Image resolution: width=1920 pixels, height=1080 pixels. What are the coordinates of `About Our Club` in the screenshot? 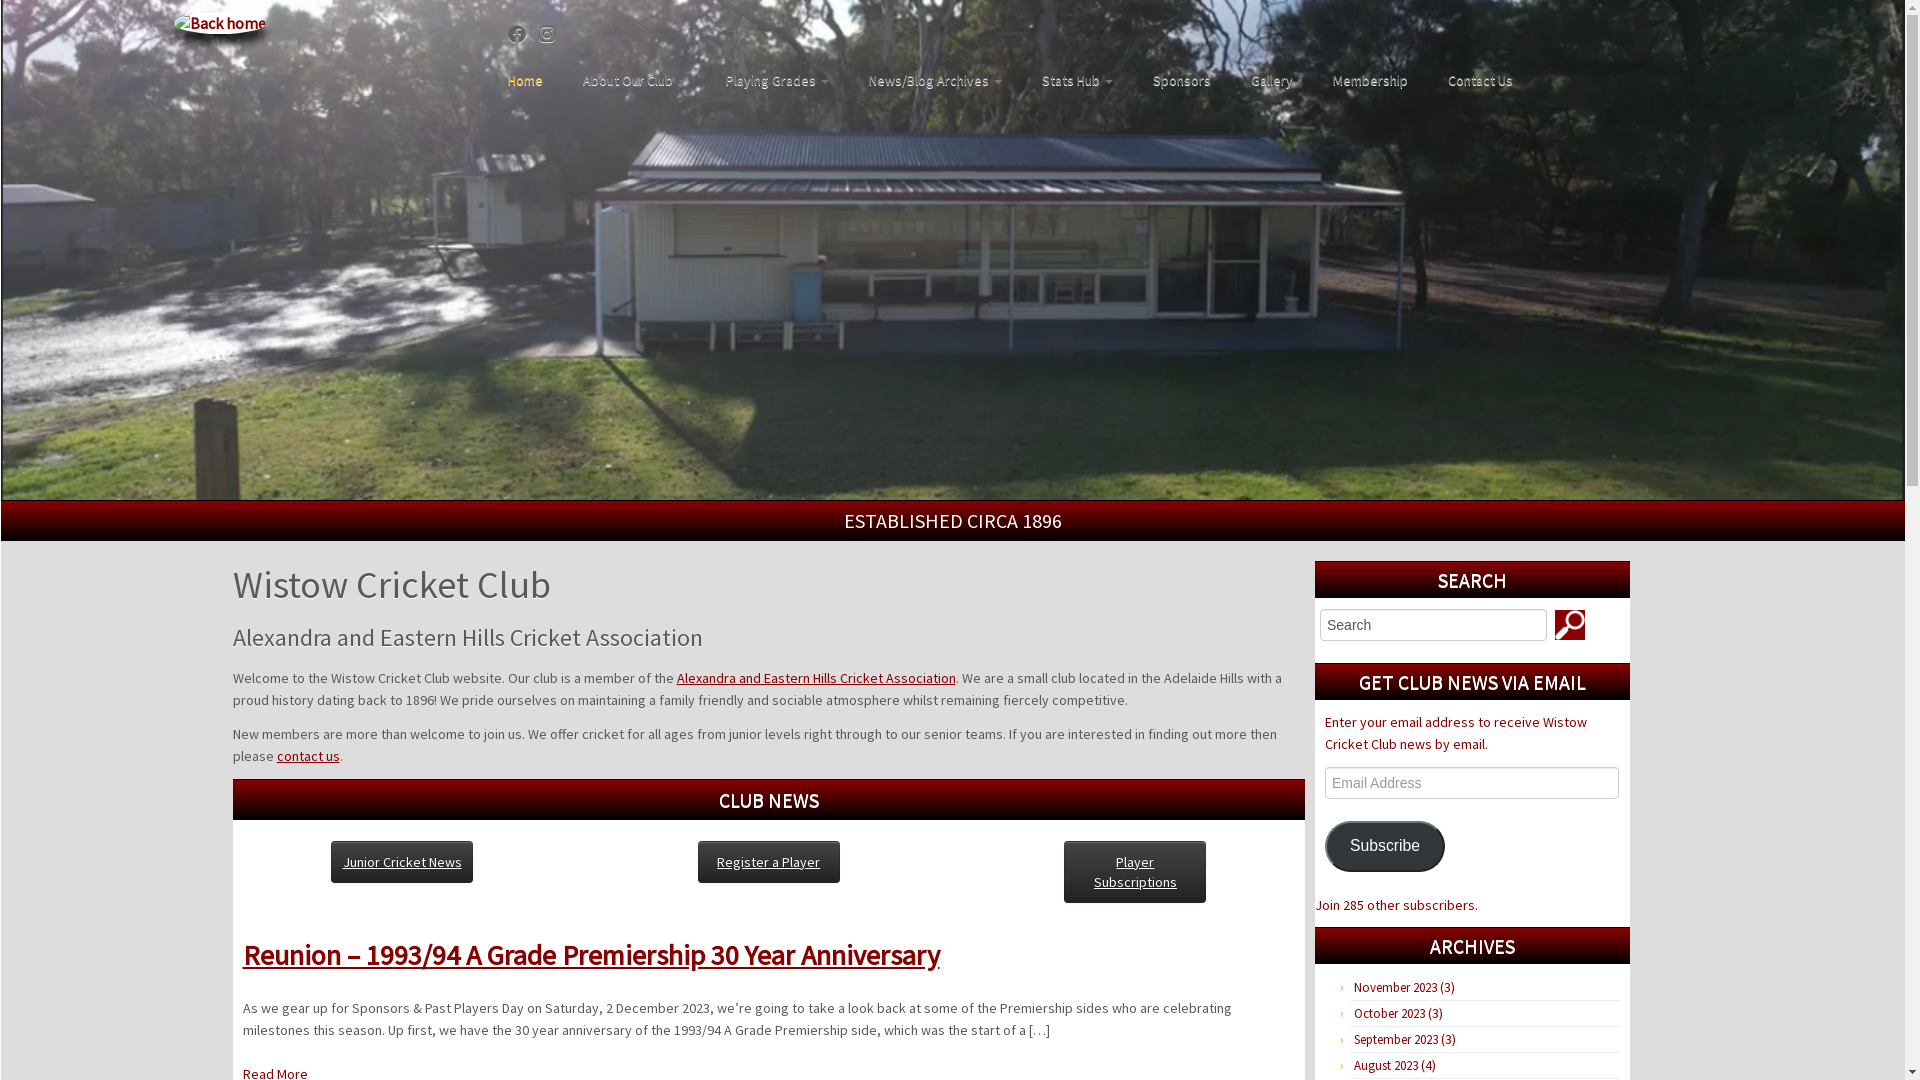 It's located at (634, 80).